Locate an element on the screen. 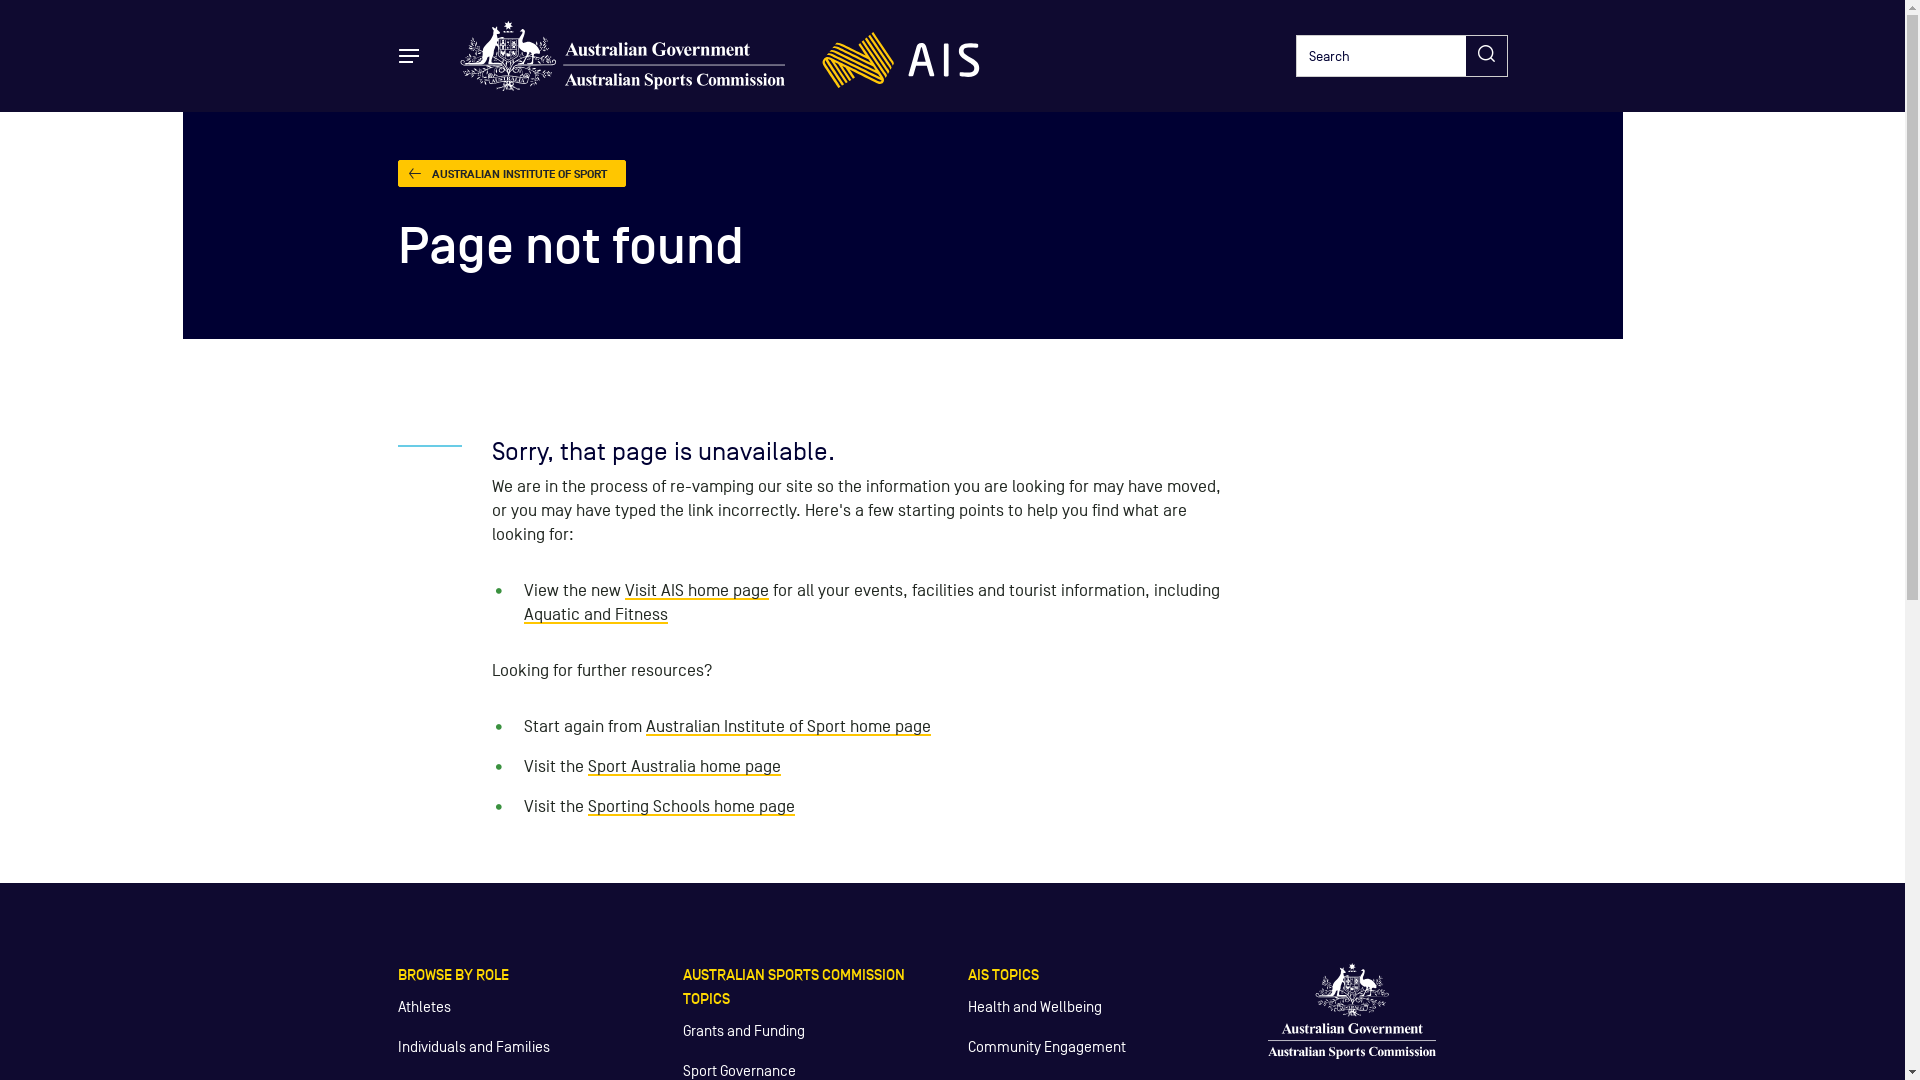 This screenshot has width=1920, height=1080. Visit AIS home page is located at coordinates (697, 590).